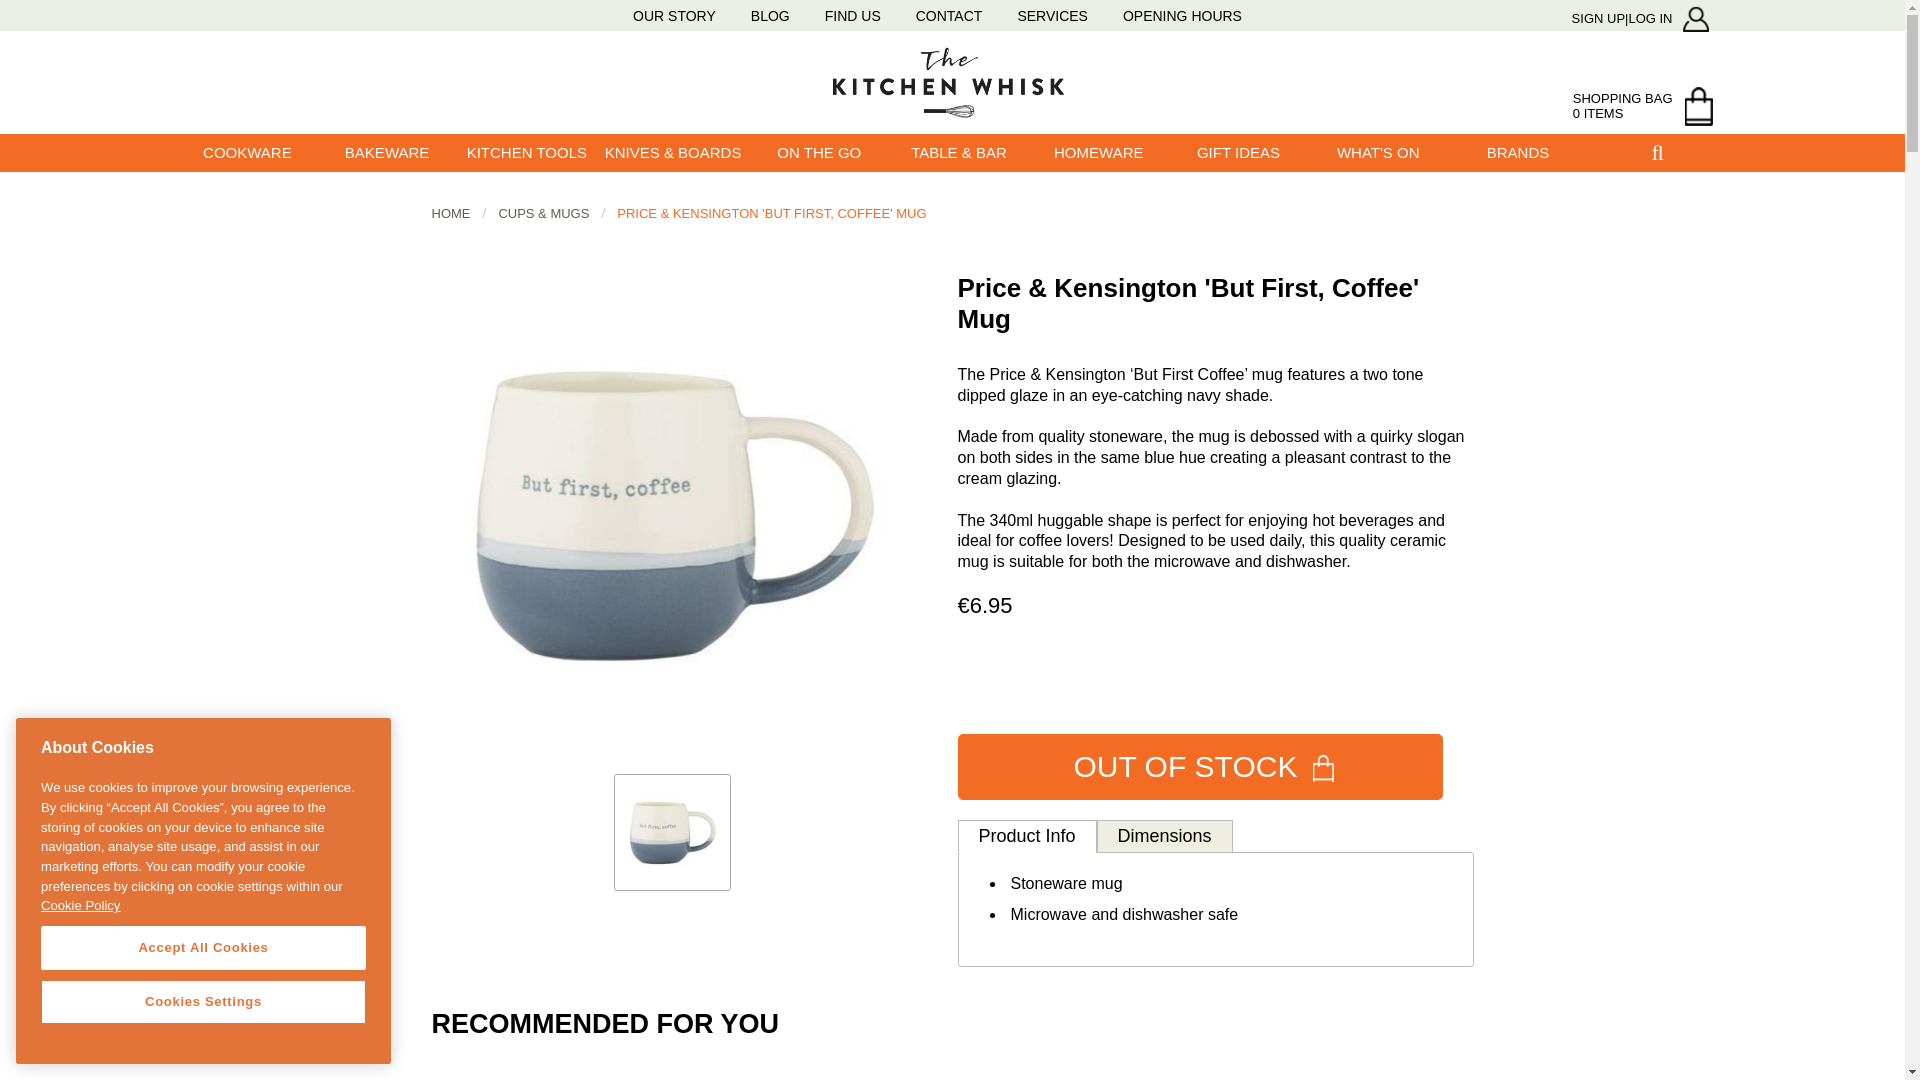 The height and width of the screenshot is (1080, 1920). What do you see at coordinates (1052, 15) in the screenshot?
I see `SERVICES` at bounding box center [1052, 15].